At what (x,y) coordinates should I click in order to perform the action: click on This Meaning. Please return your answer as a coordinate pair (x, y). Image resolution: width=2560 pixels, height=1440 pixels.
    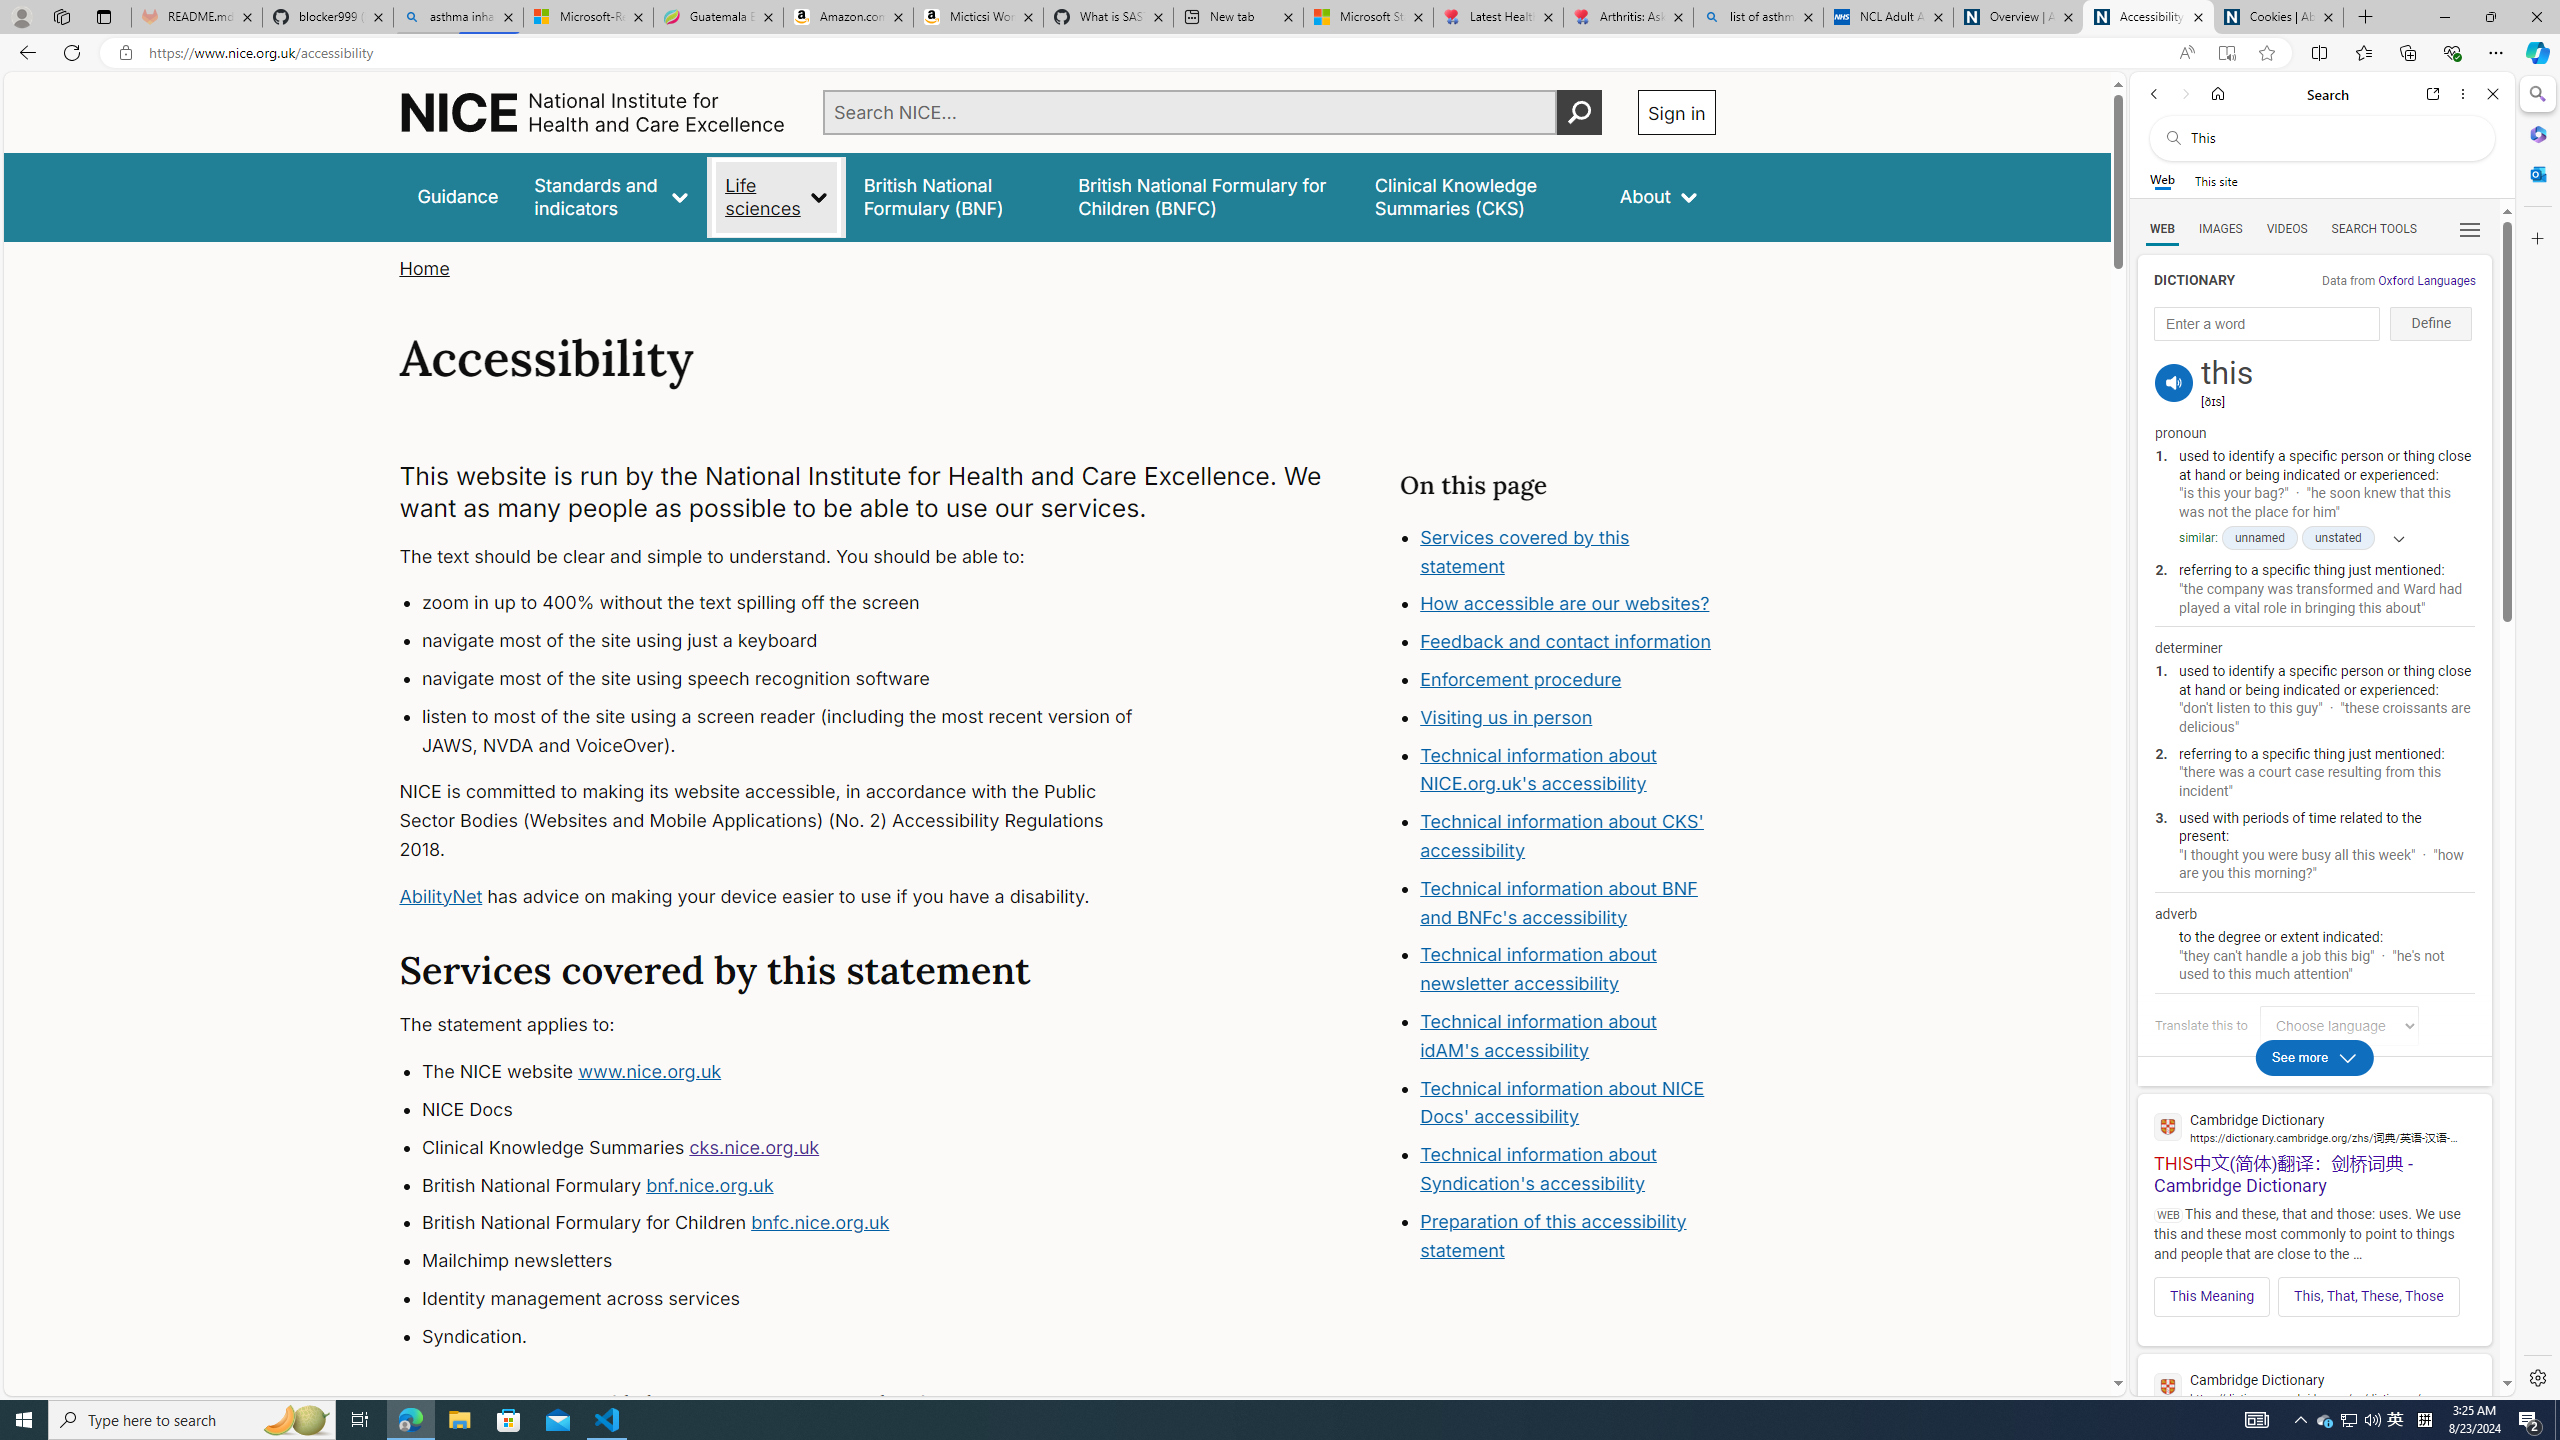
    Looking at the image, I should click on (2211, 1296).